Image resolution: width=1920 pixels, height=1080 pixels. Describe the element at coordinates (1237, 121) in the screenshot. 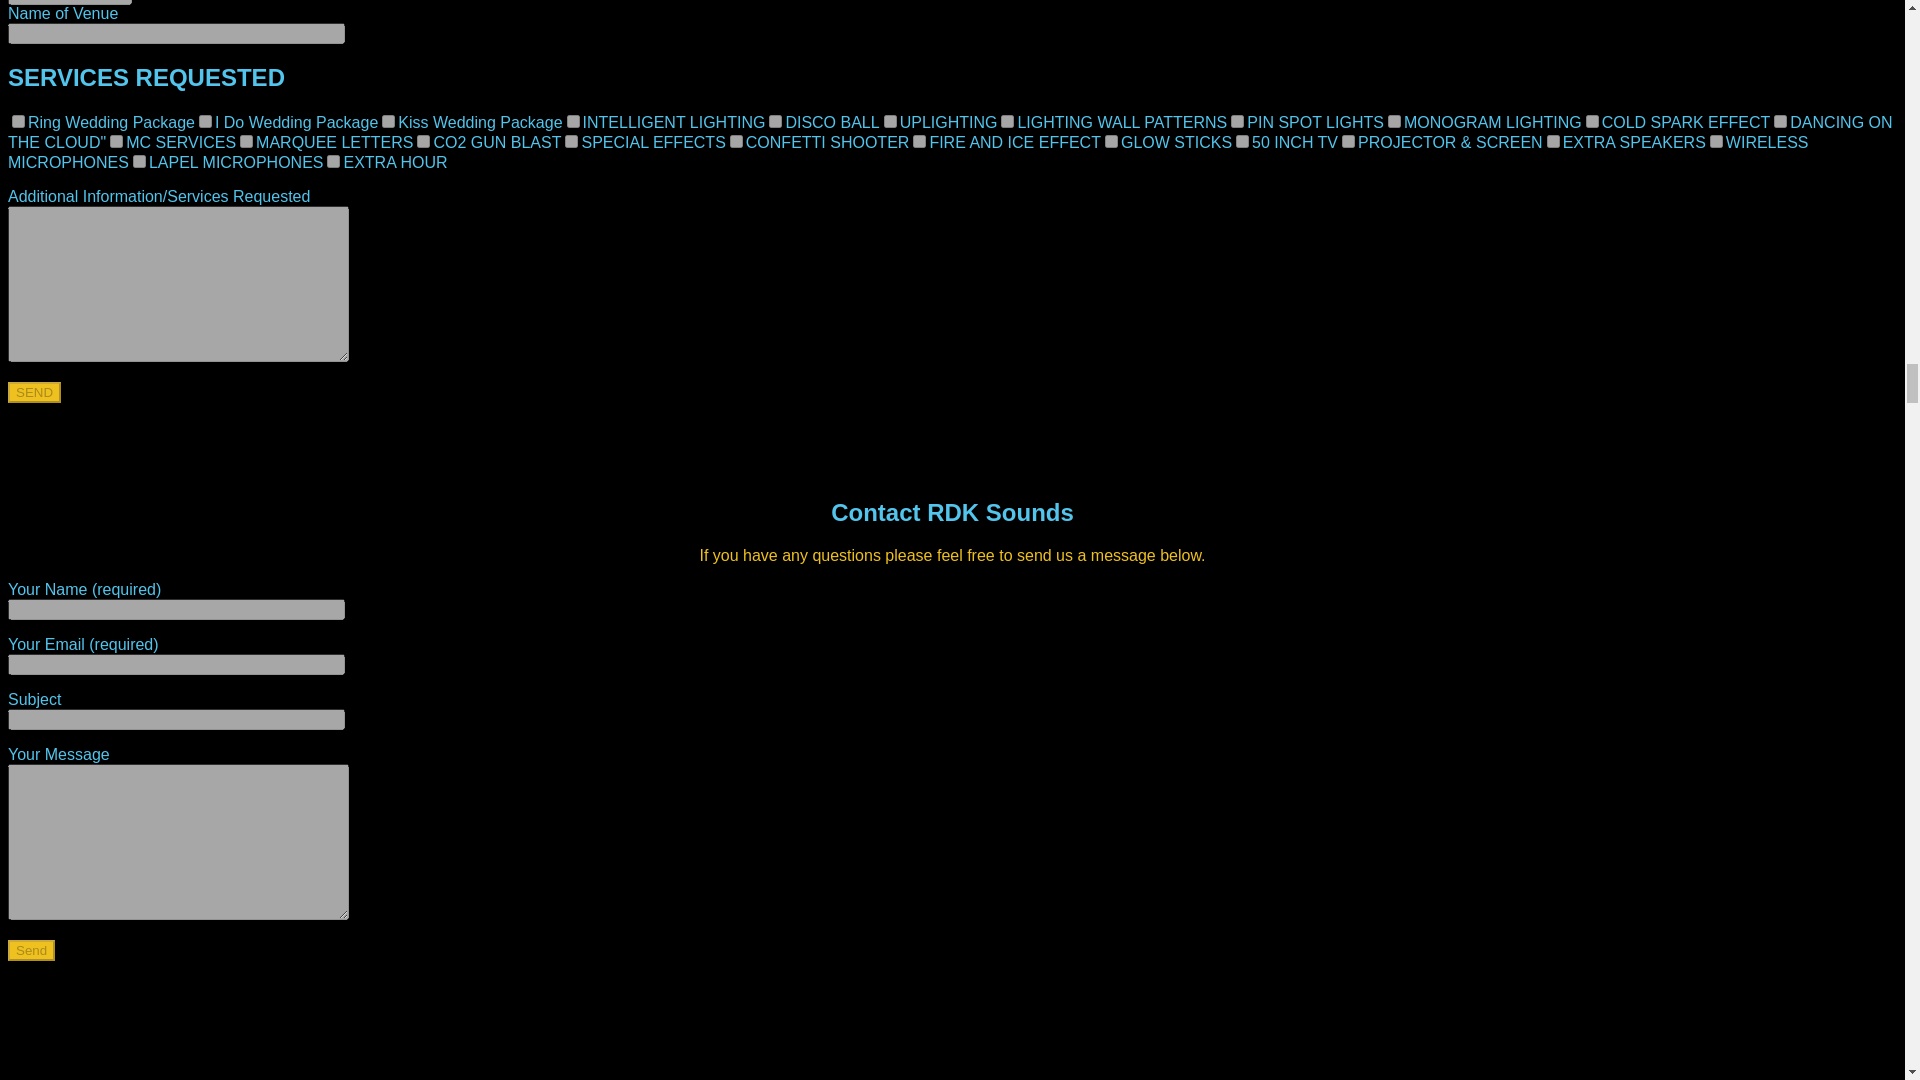

I see `PIN SPOT LIGHTS` at that location.